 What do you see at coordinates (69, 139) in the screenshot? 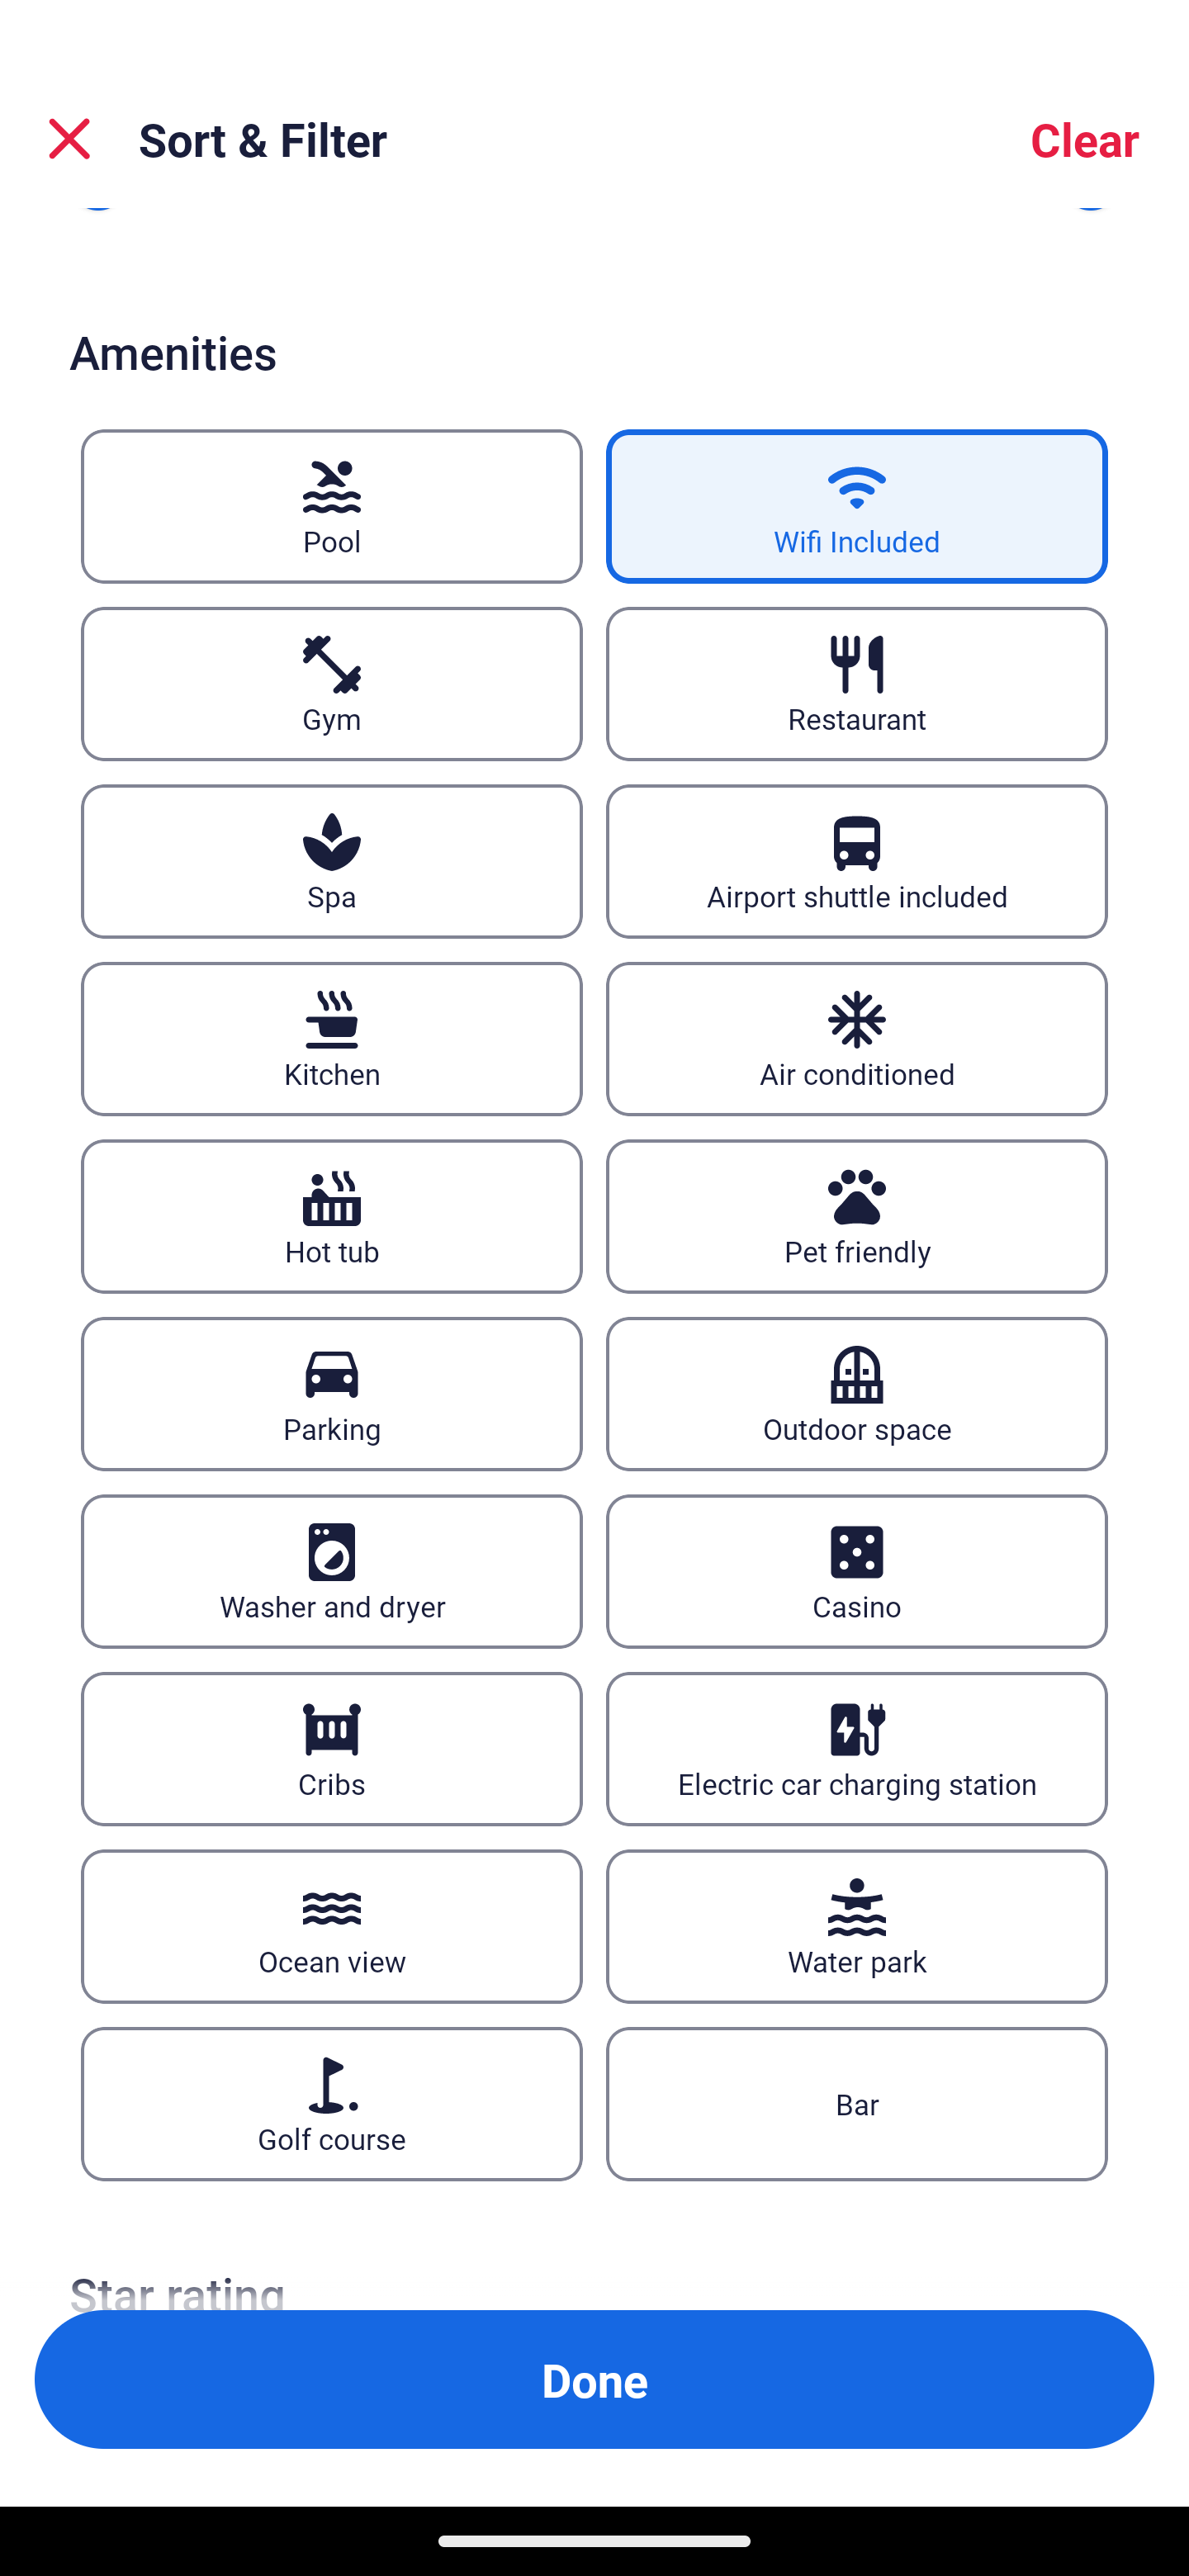
I see `Close Sort and Filter` at bounding box center [69, 139].